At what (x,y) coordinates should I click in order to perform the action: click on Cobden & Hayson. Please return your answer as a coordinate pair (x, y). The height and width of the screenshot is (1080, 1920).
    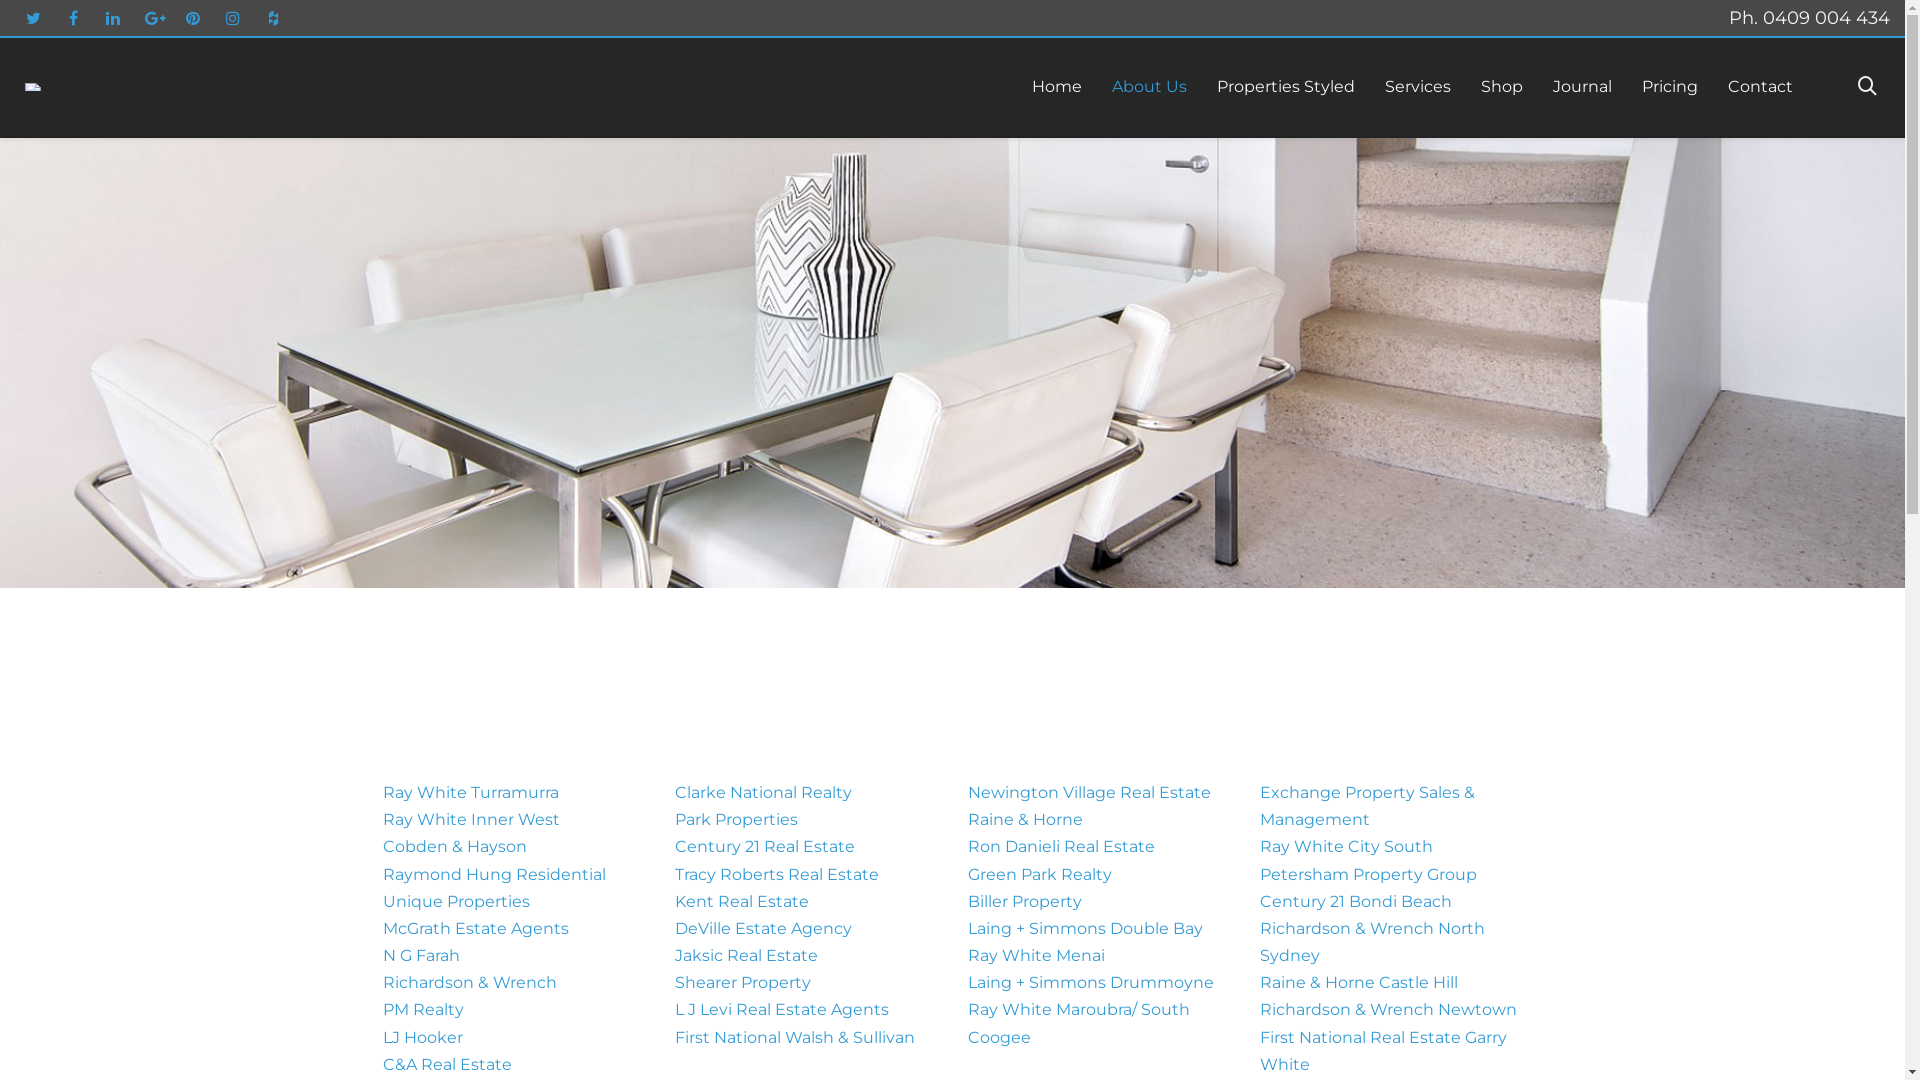
    Looking at the image, I should click on (454, 846).